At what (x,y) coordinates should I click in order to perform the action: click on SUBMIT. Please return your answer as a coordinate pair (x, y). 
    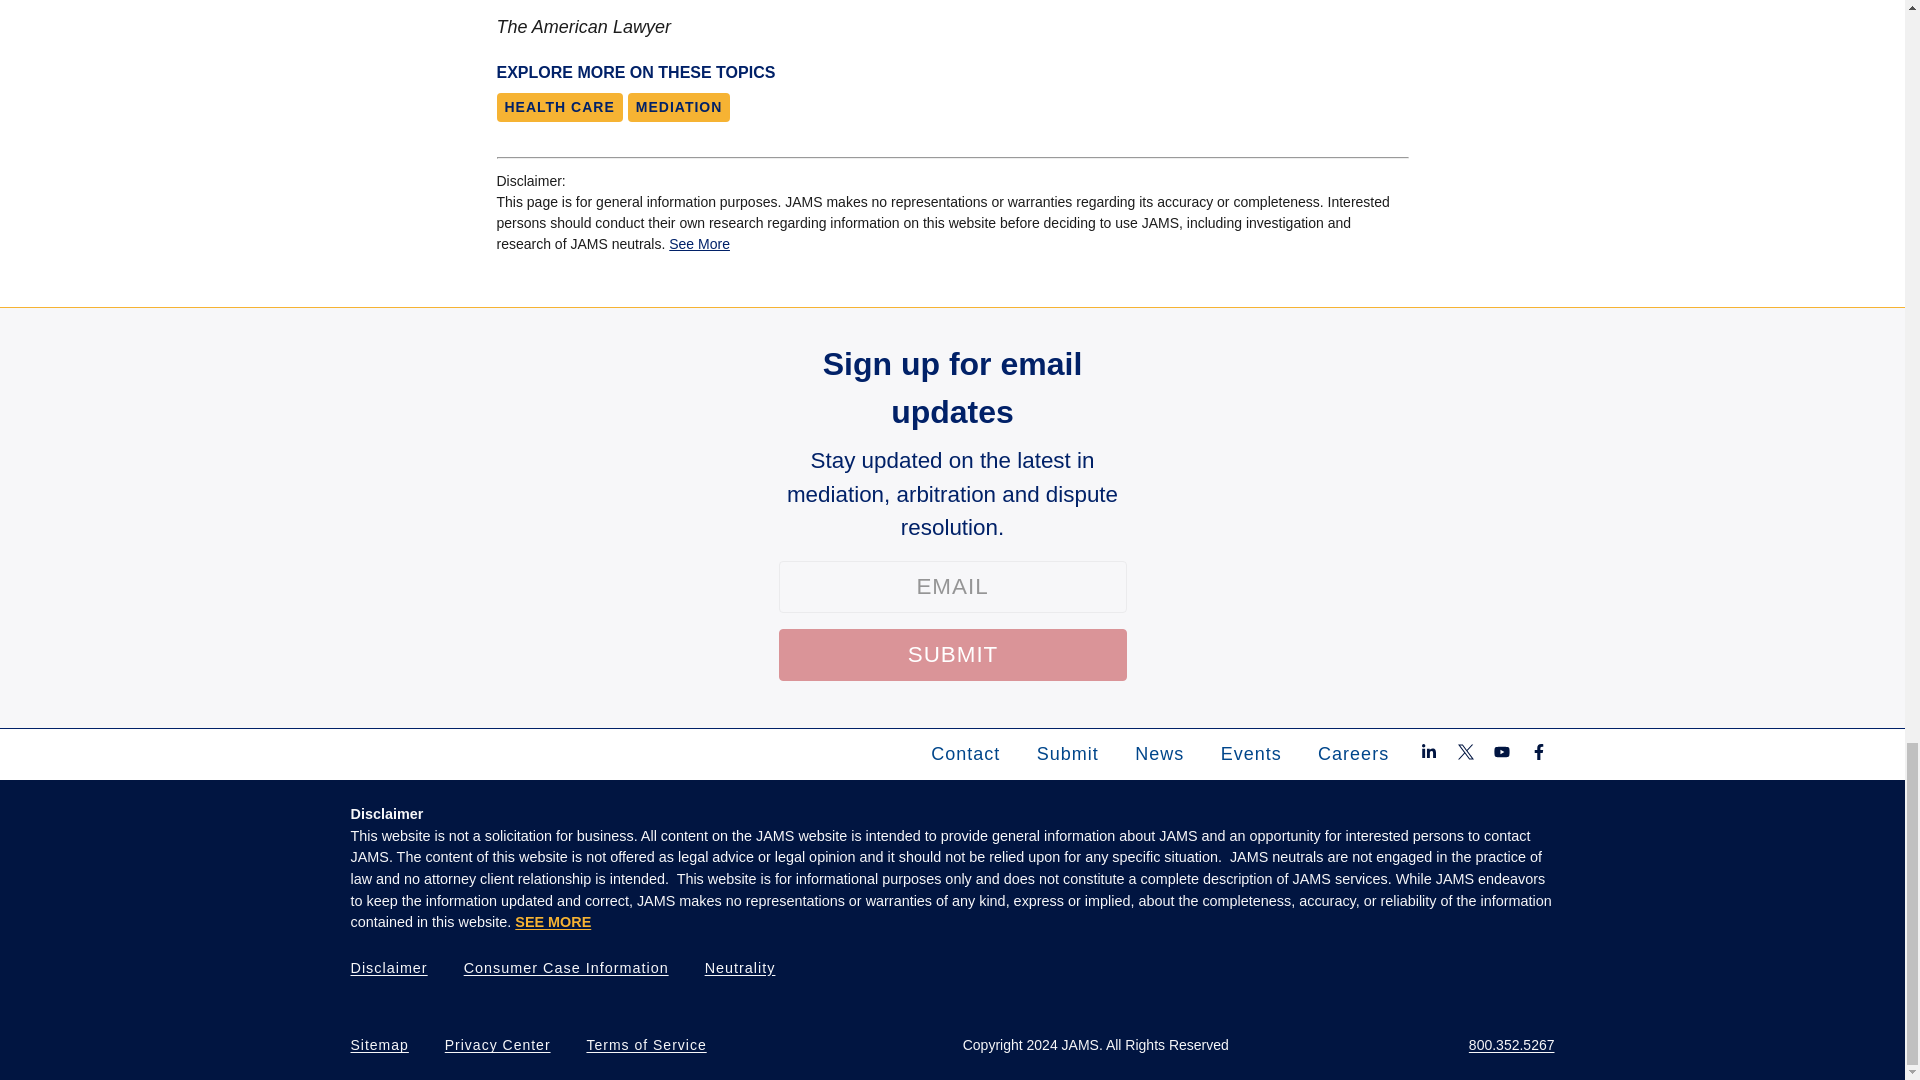
    Looking at the image, I should click on (951, 654).